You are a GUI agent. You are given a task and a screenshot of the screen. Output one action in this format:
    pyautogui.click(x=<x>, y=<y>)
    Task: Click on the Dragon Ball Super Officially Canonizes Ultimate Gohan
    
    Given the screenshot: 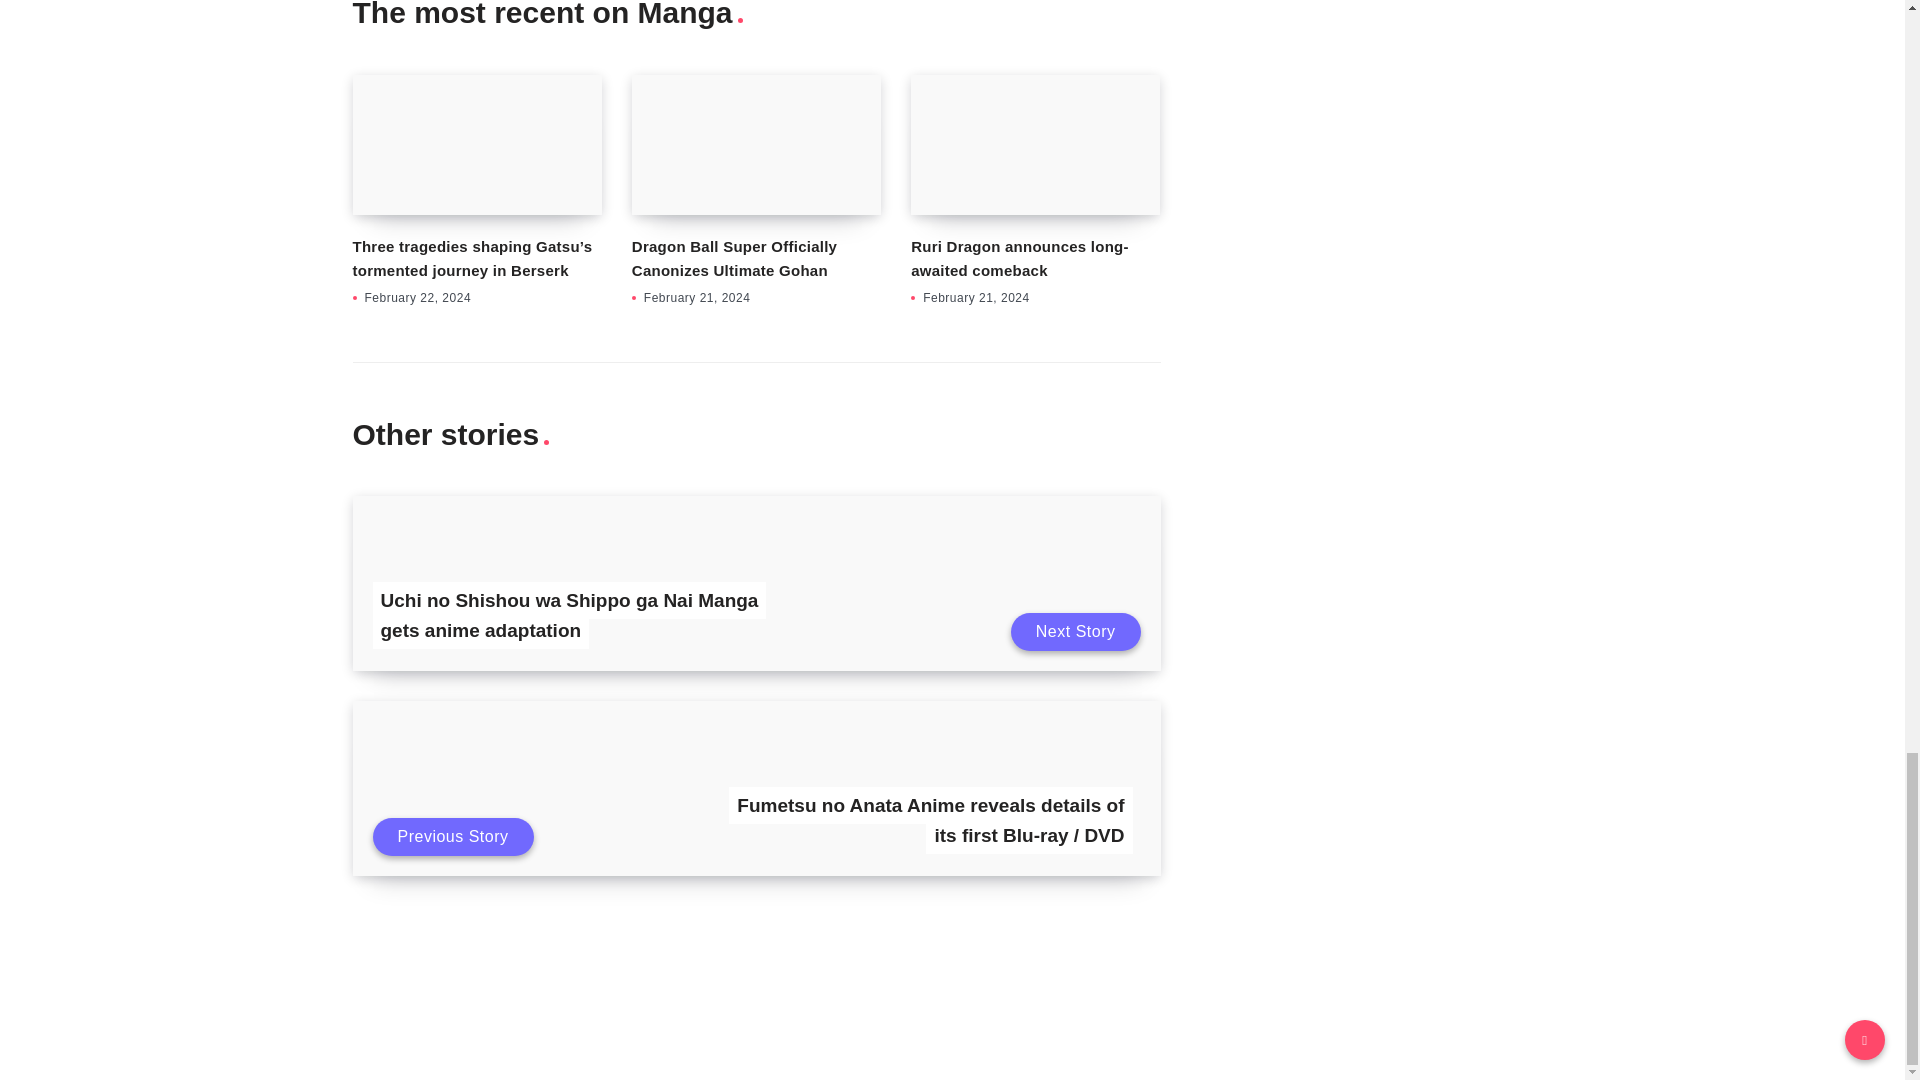 What is the action you would take?
    pyautogui.click(x=734, y=258)
    